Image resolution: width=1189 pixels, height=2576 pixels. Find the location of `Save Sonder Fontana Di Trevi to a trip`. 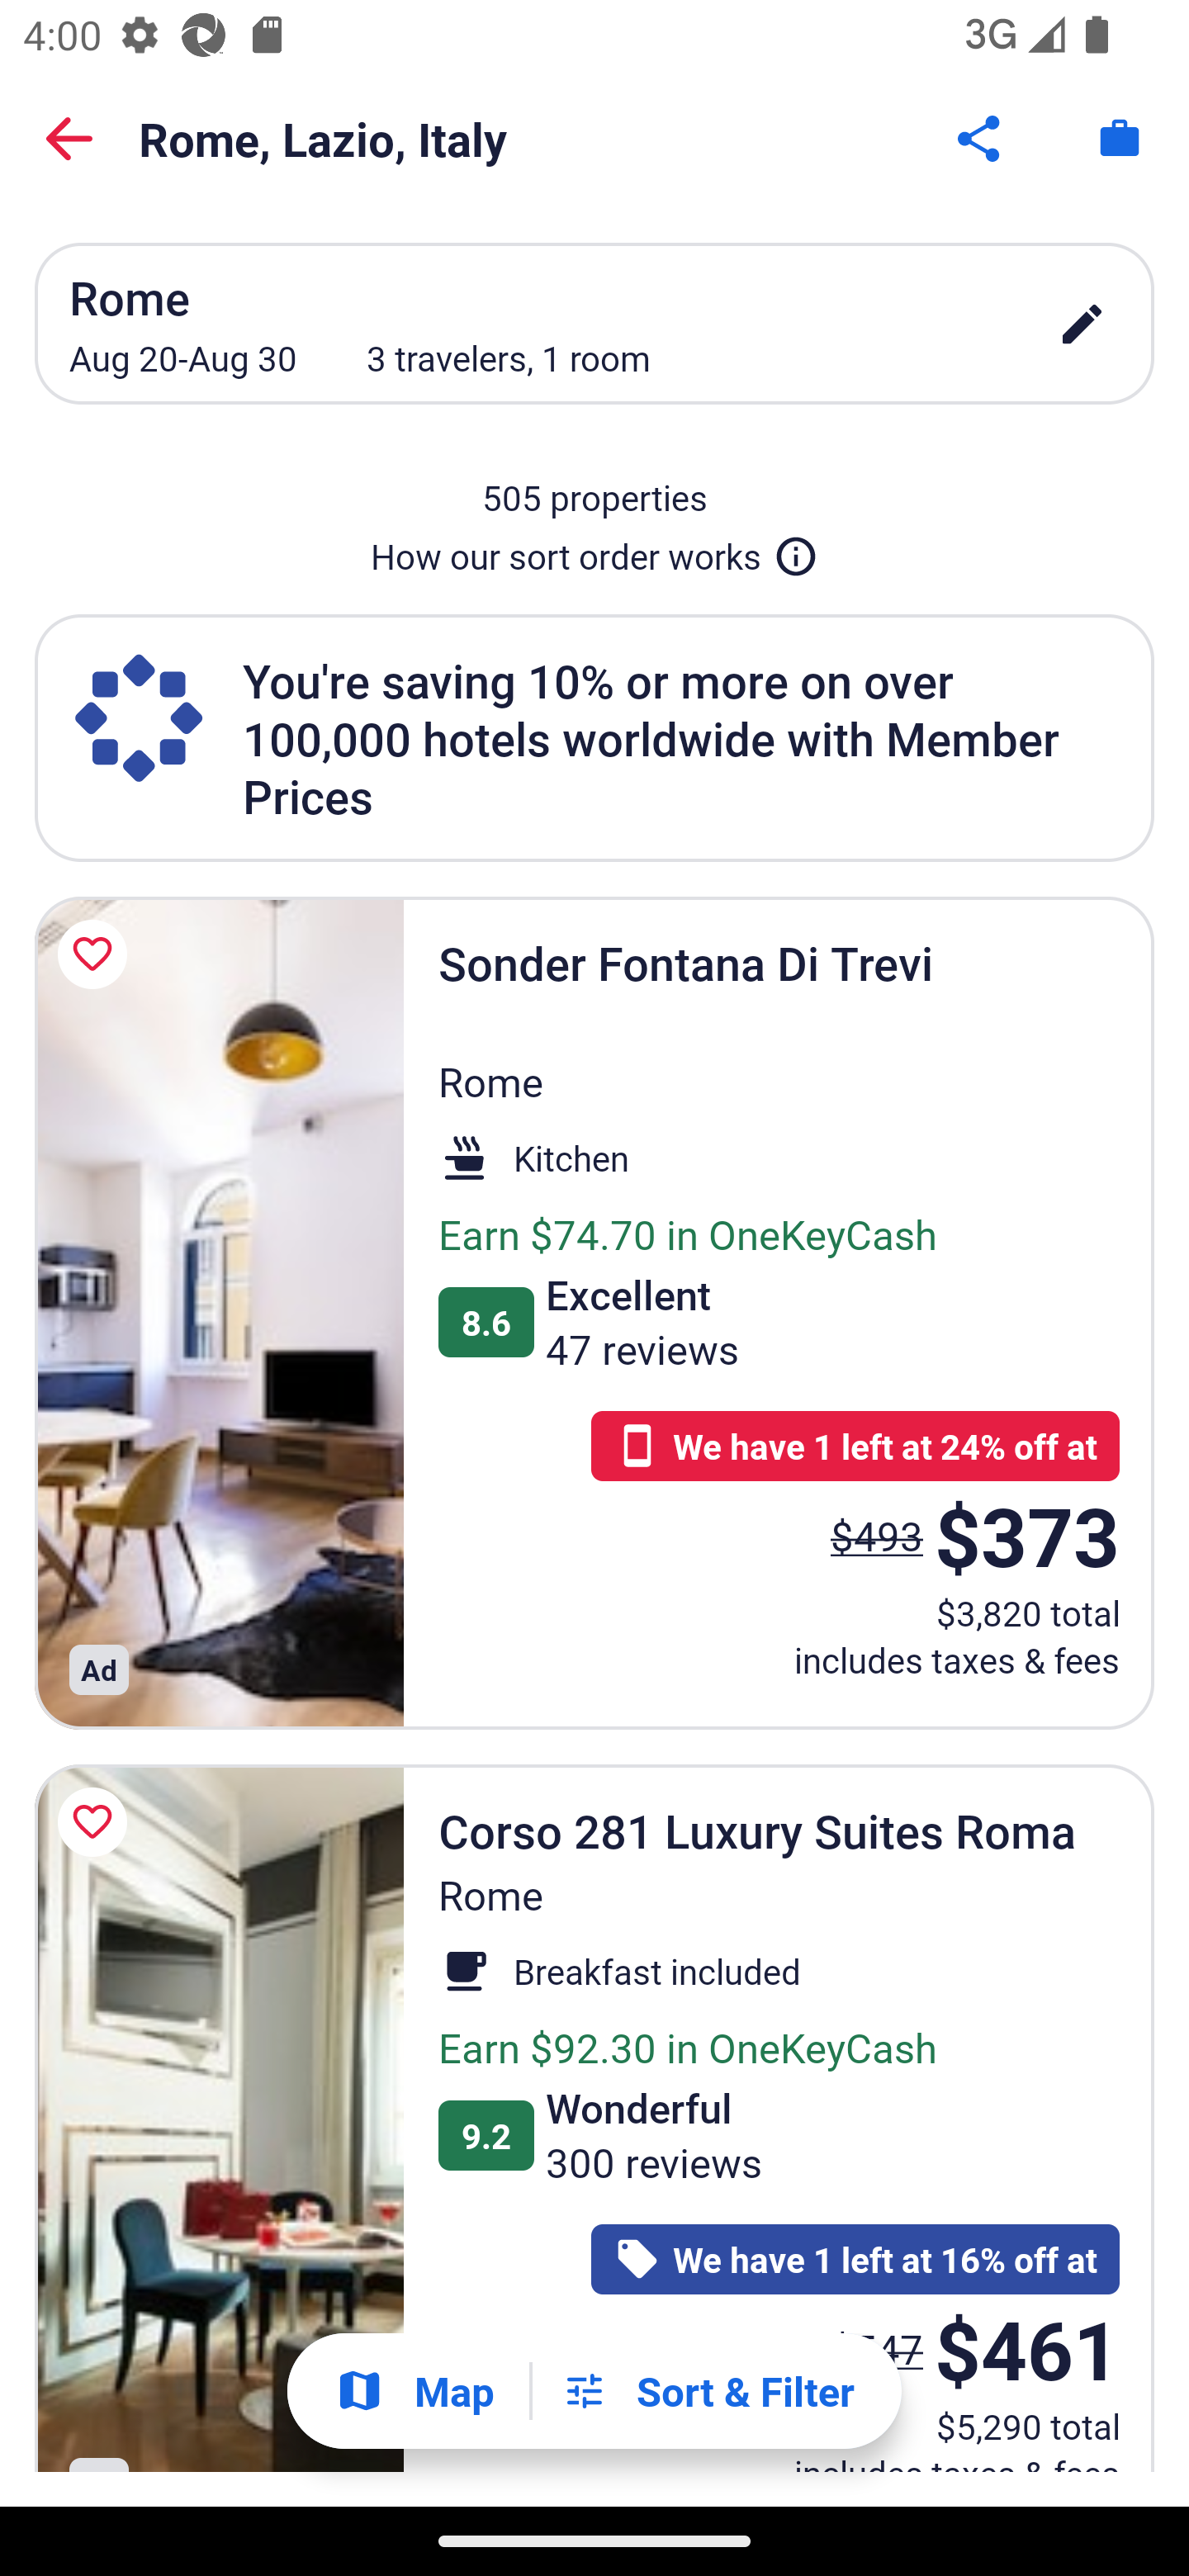

Save Sonder Fontana Di Trevi to a trip is located at coordinates (97, 954).